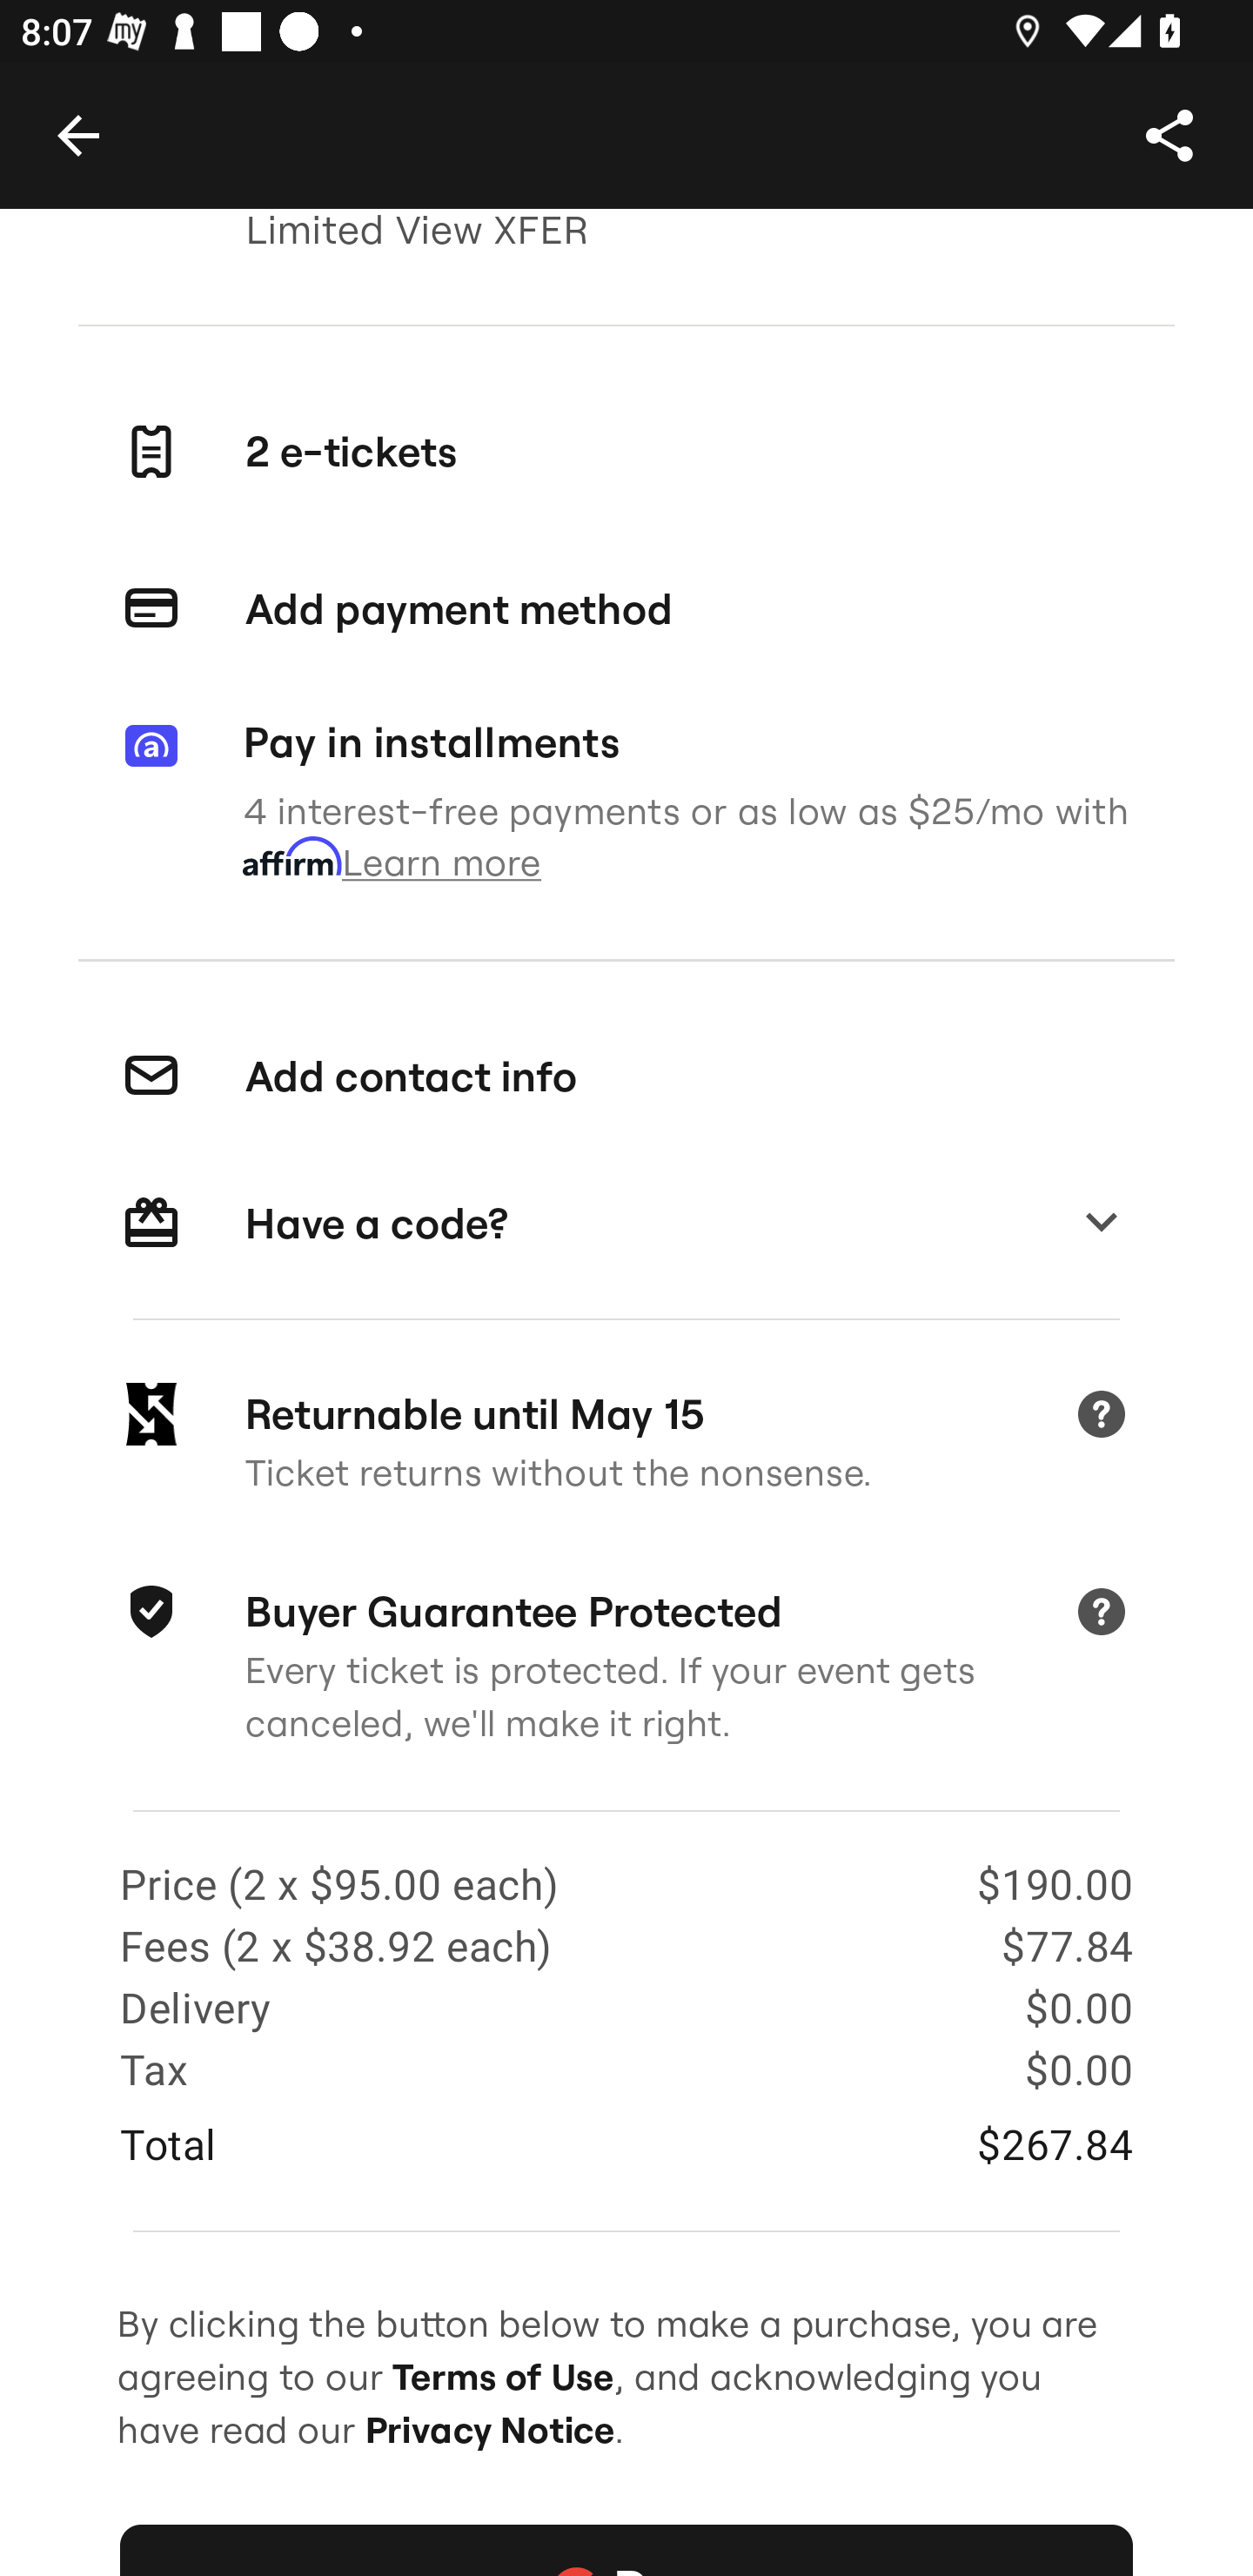  I want to click on Add contact info, so click(626, 1077).